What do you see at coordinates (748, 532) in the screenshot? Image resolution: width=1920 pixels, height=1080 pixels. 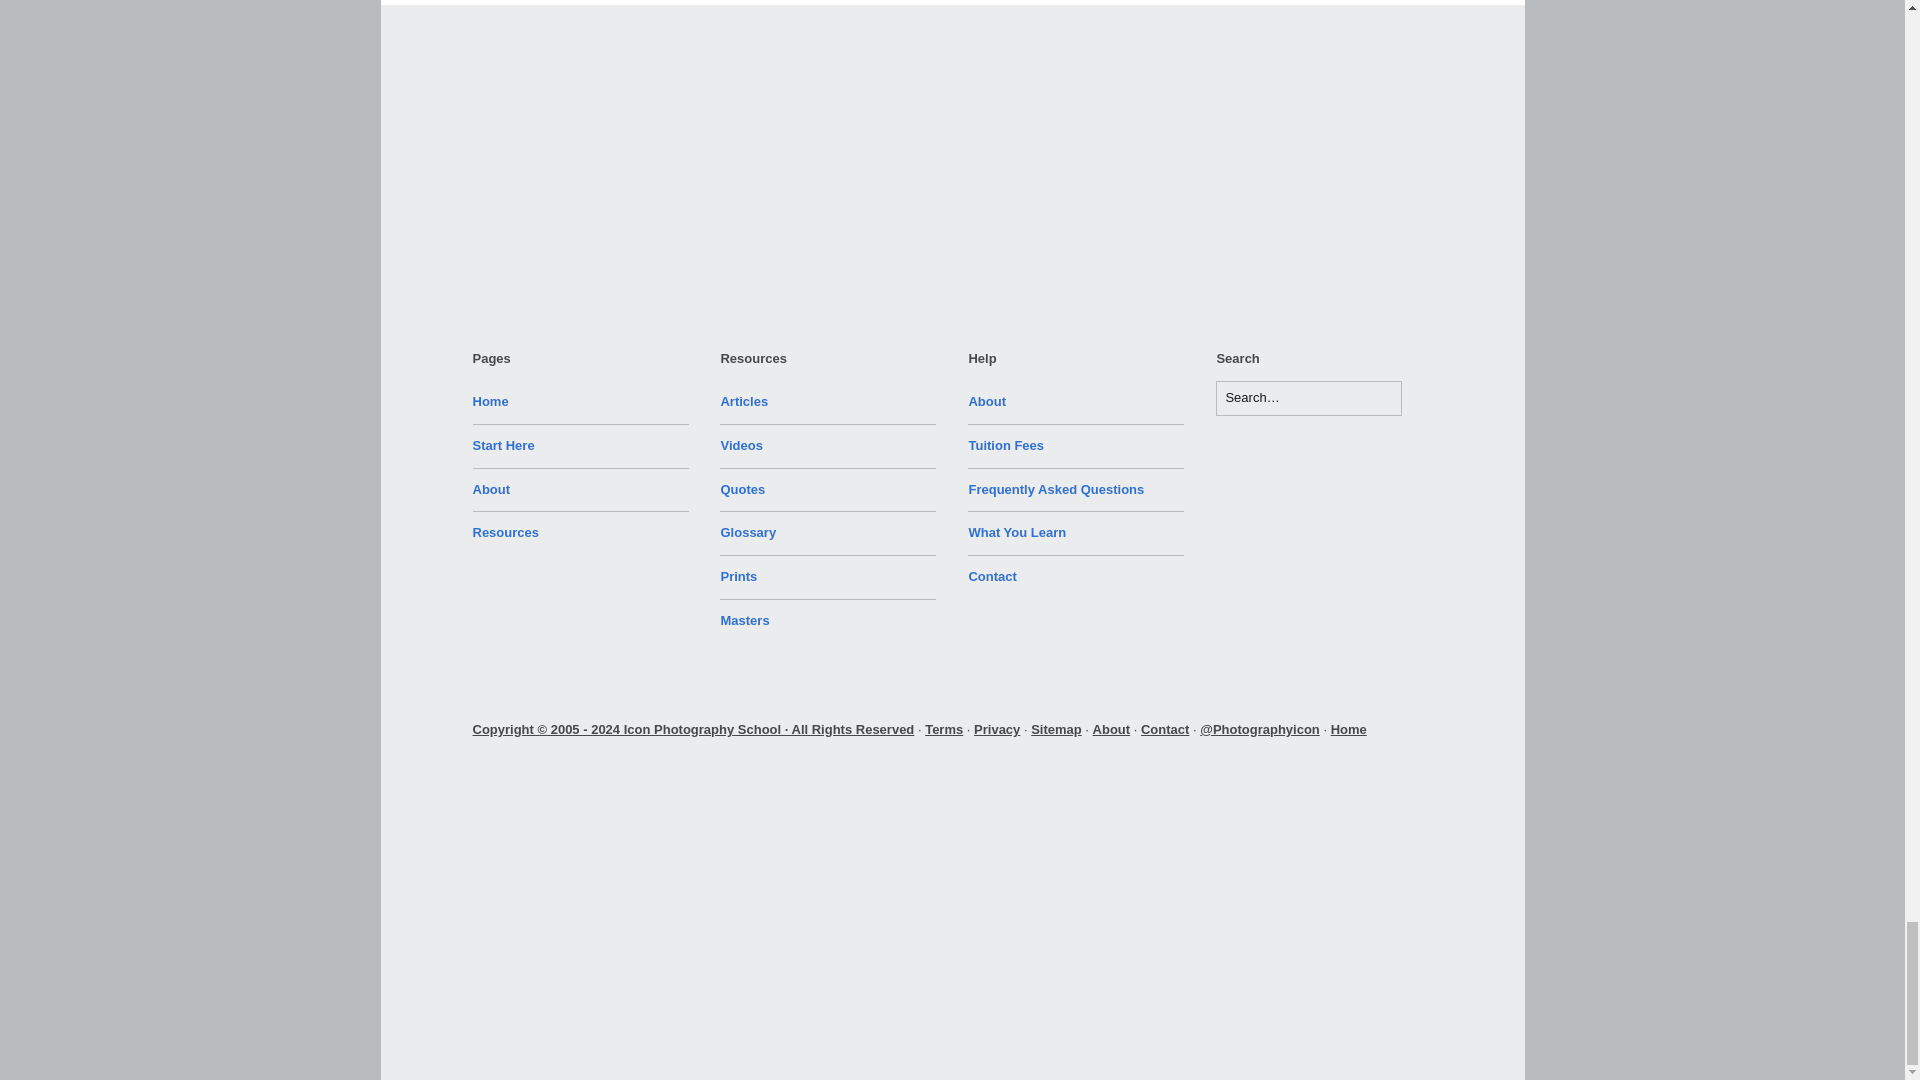 I see `Photography Glossary` at bounding box center [748, 532].